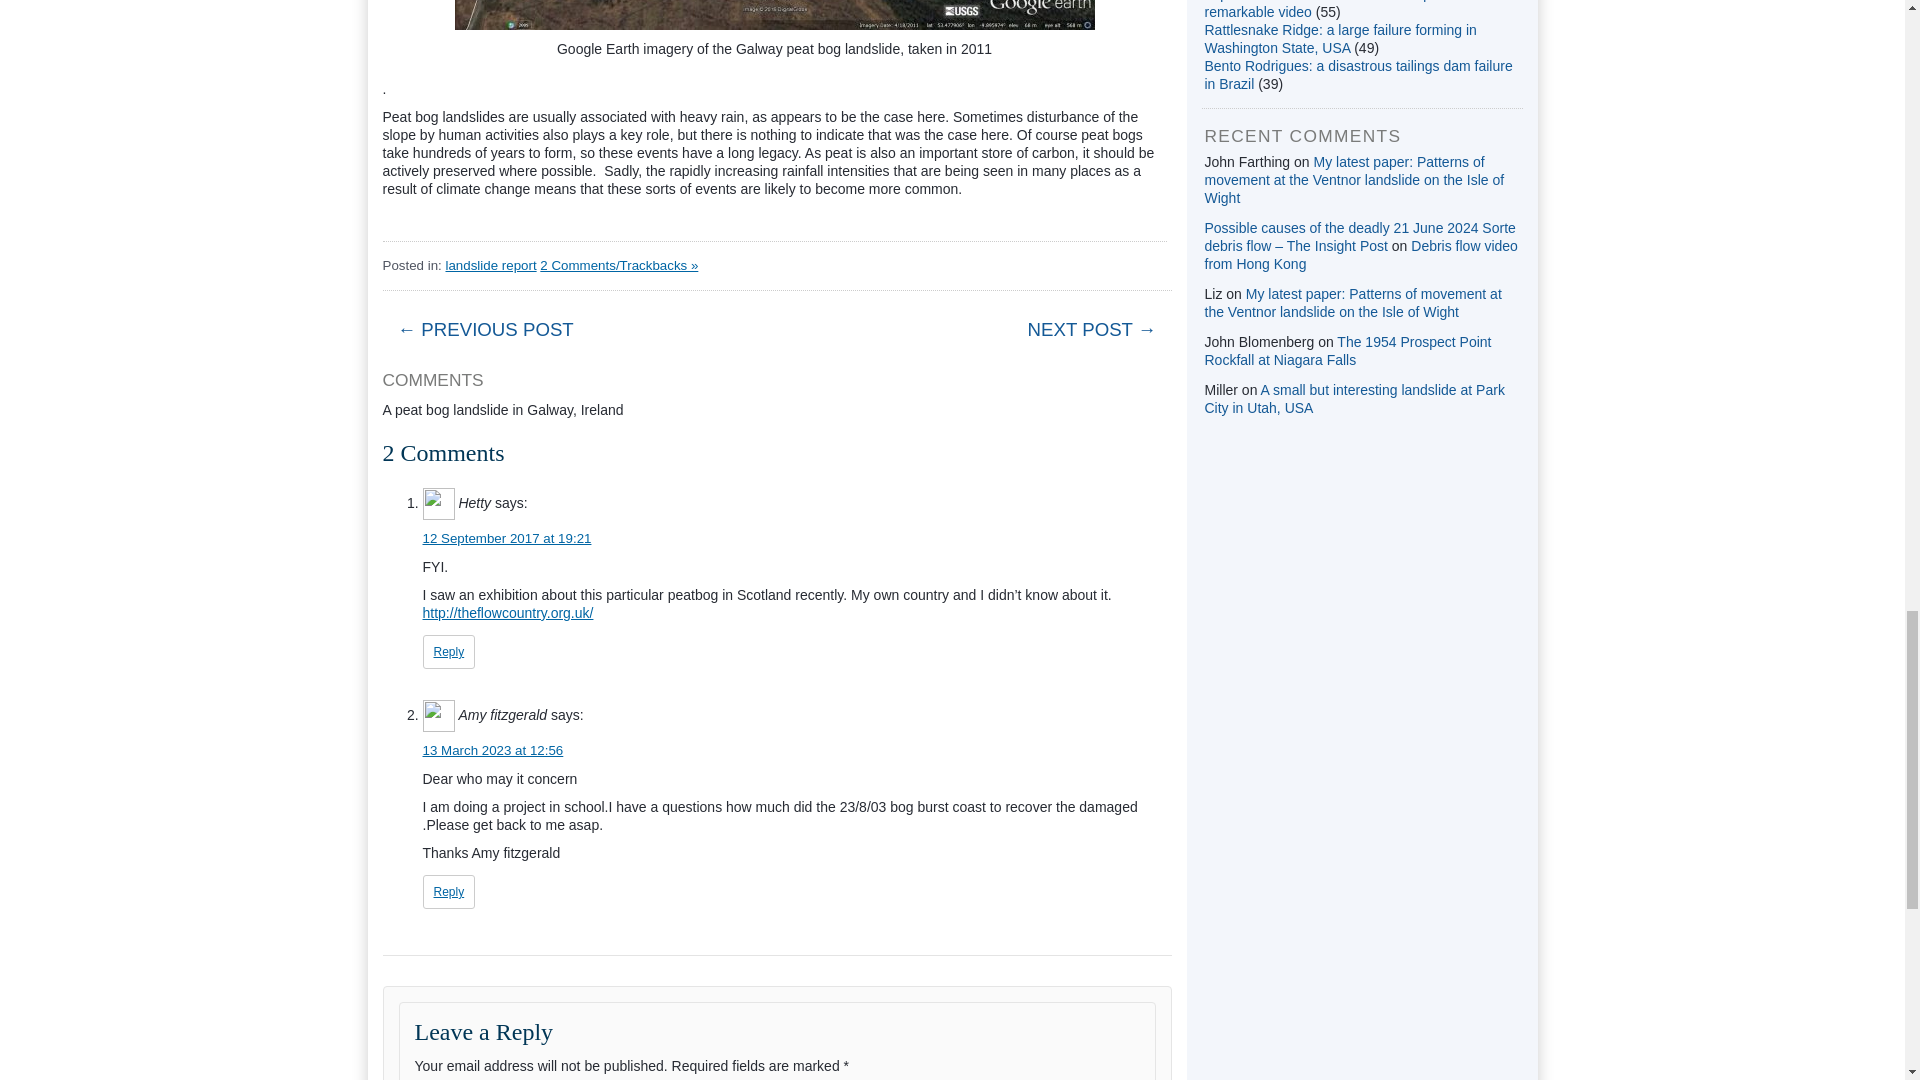 The image size is (1920, 1080). I want to click on landslide report, so click(490, 266).